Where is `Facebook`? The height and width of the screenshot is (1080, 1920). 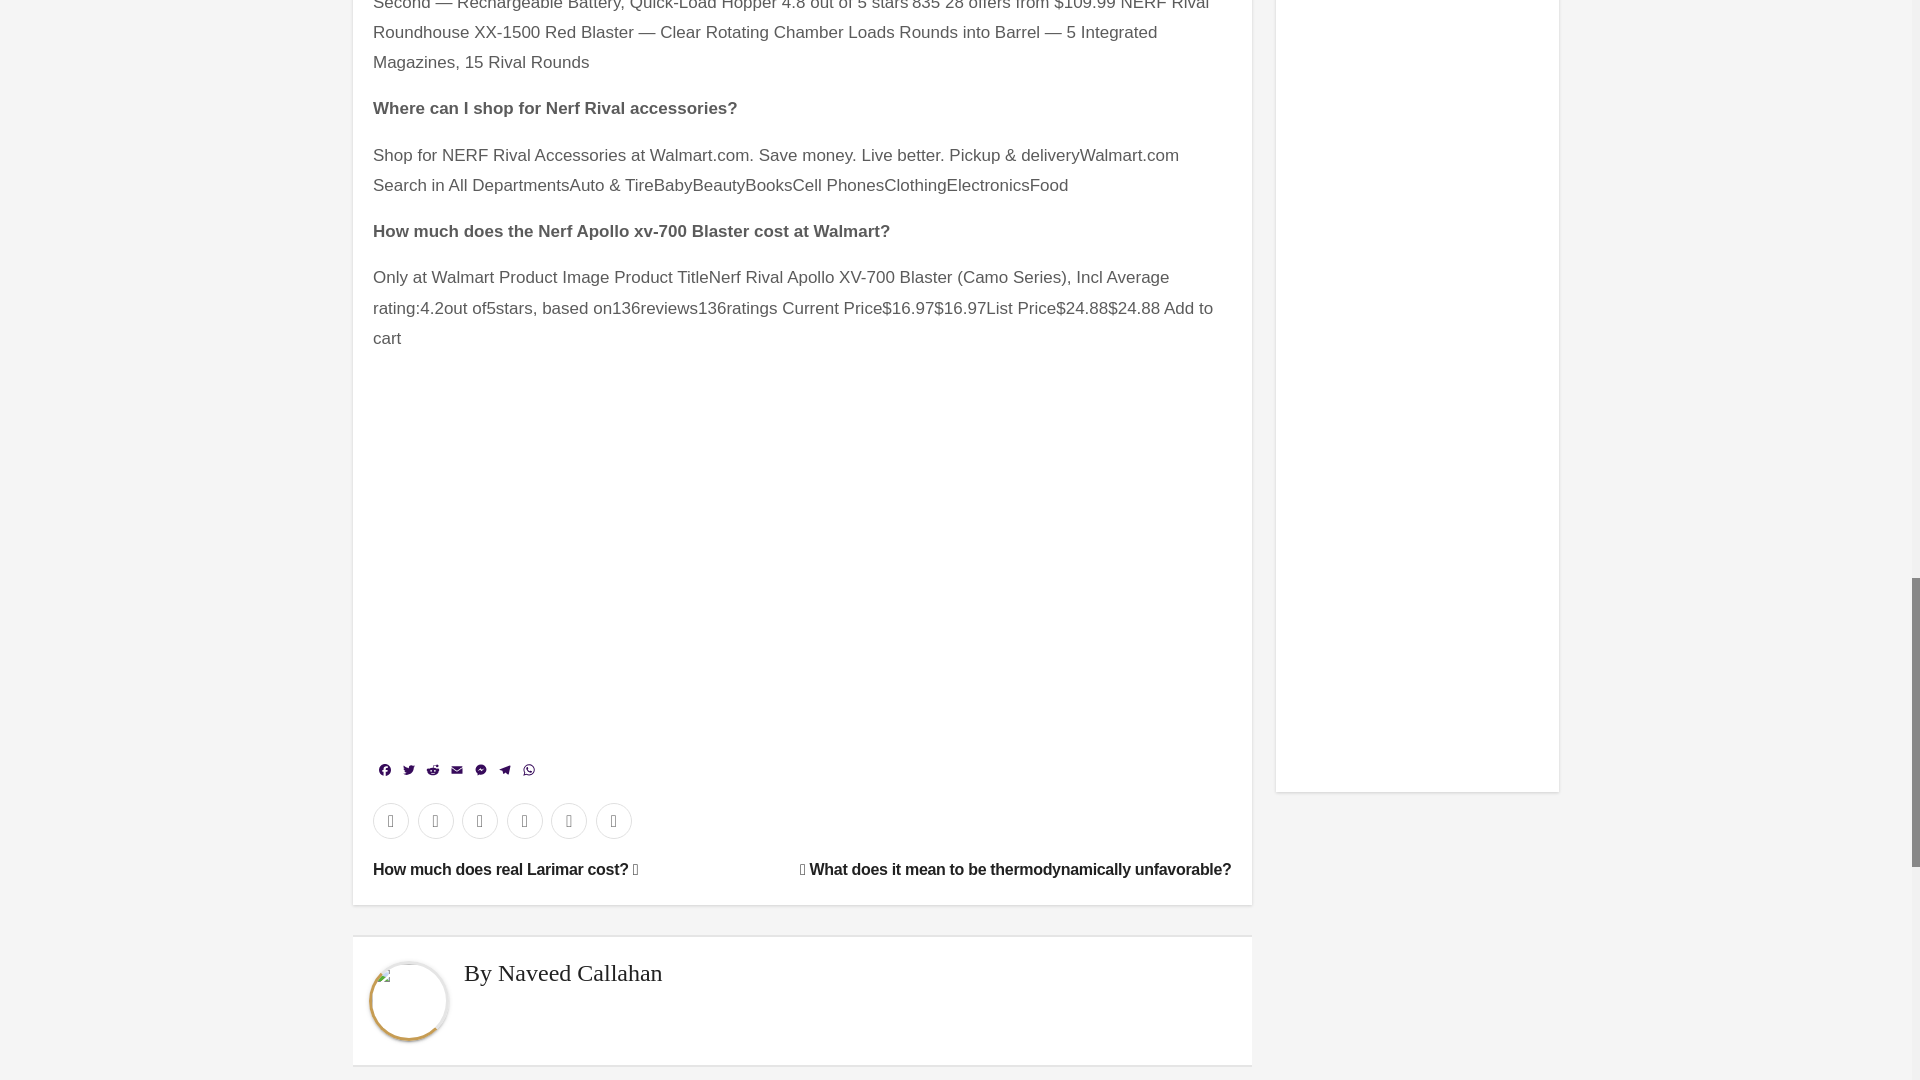 Facebook is located at coordinates (384, 771).